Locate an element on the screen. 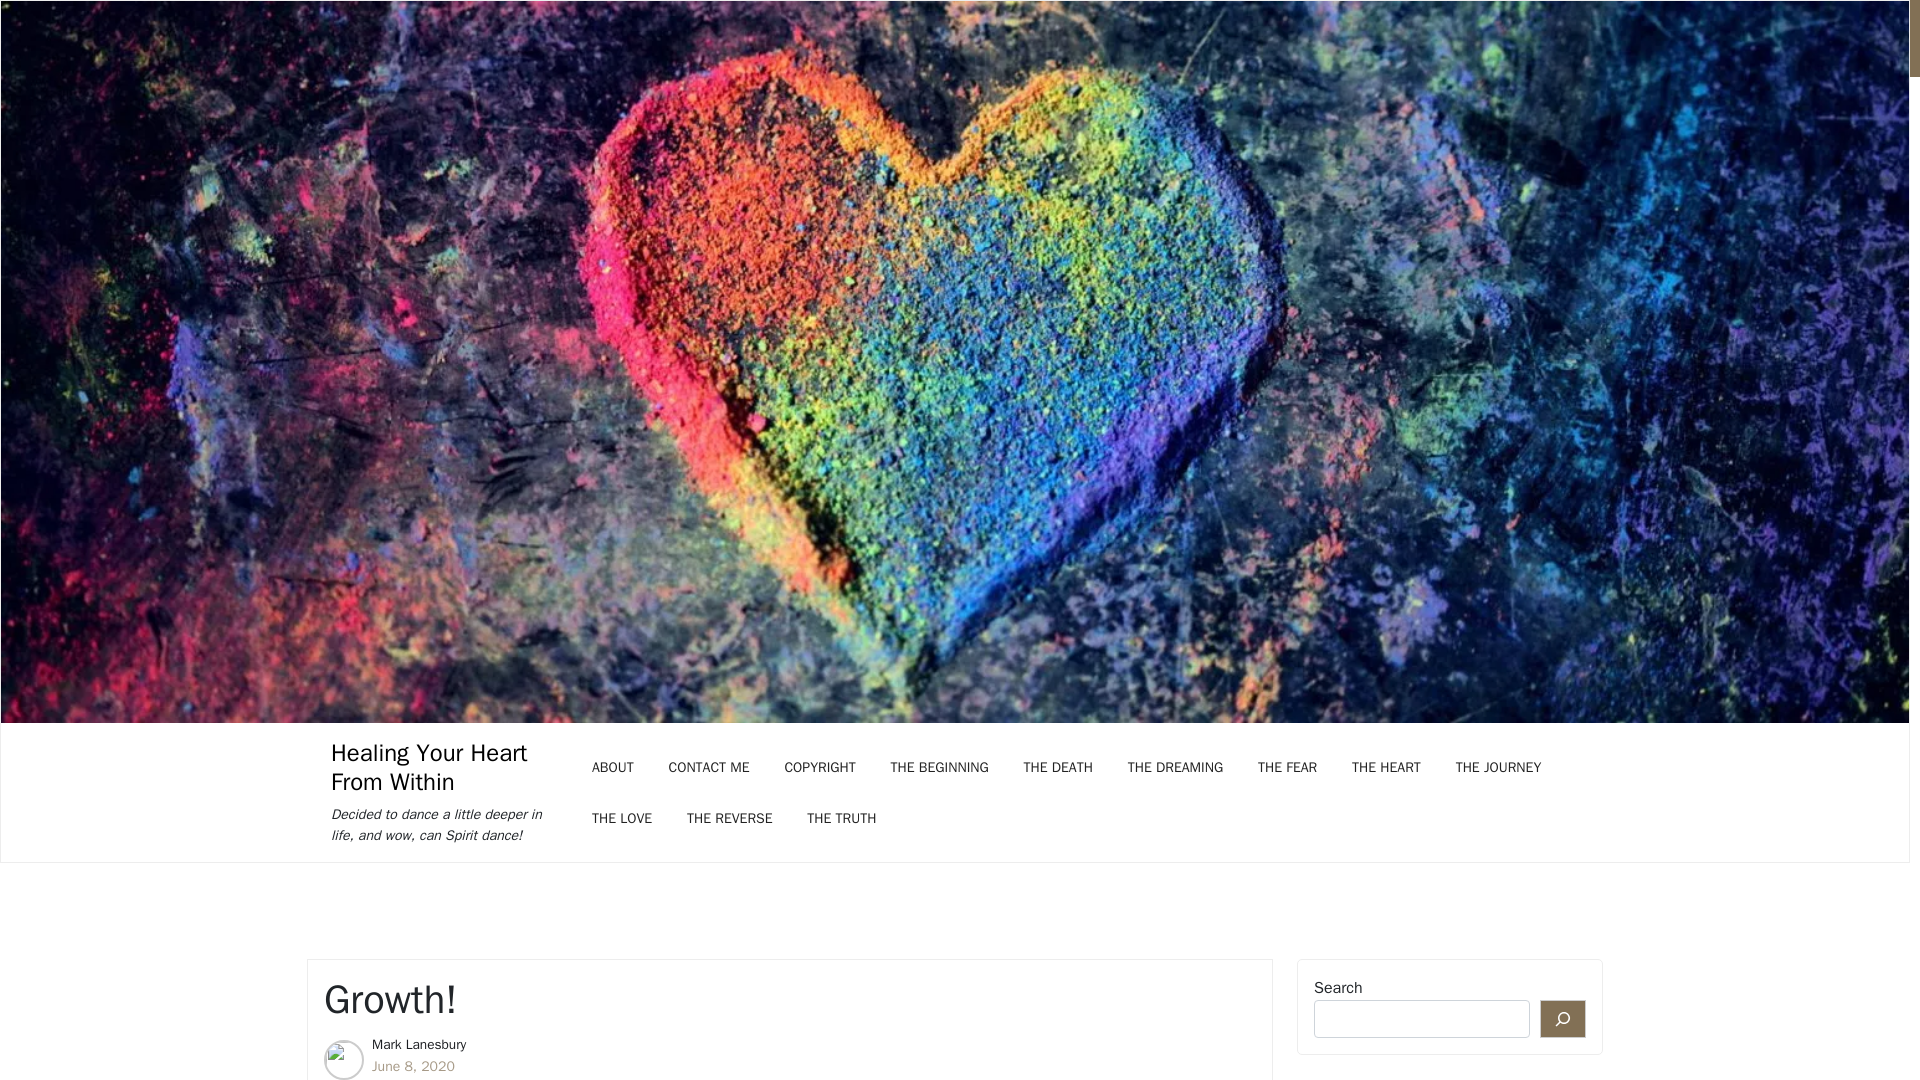 The width and height of the screenshot is (1920, 1080). Mark Lanesbury is located at coordinates (419, 1044).